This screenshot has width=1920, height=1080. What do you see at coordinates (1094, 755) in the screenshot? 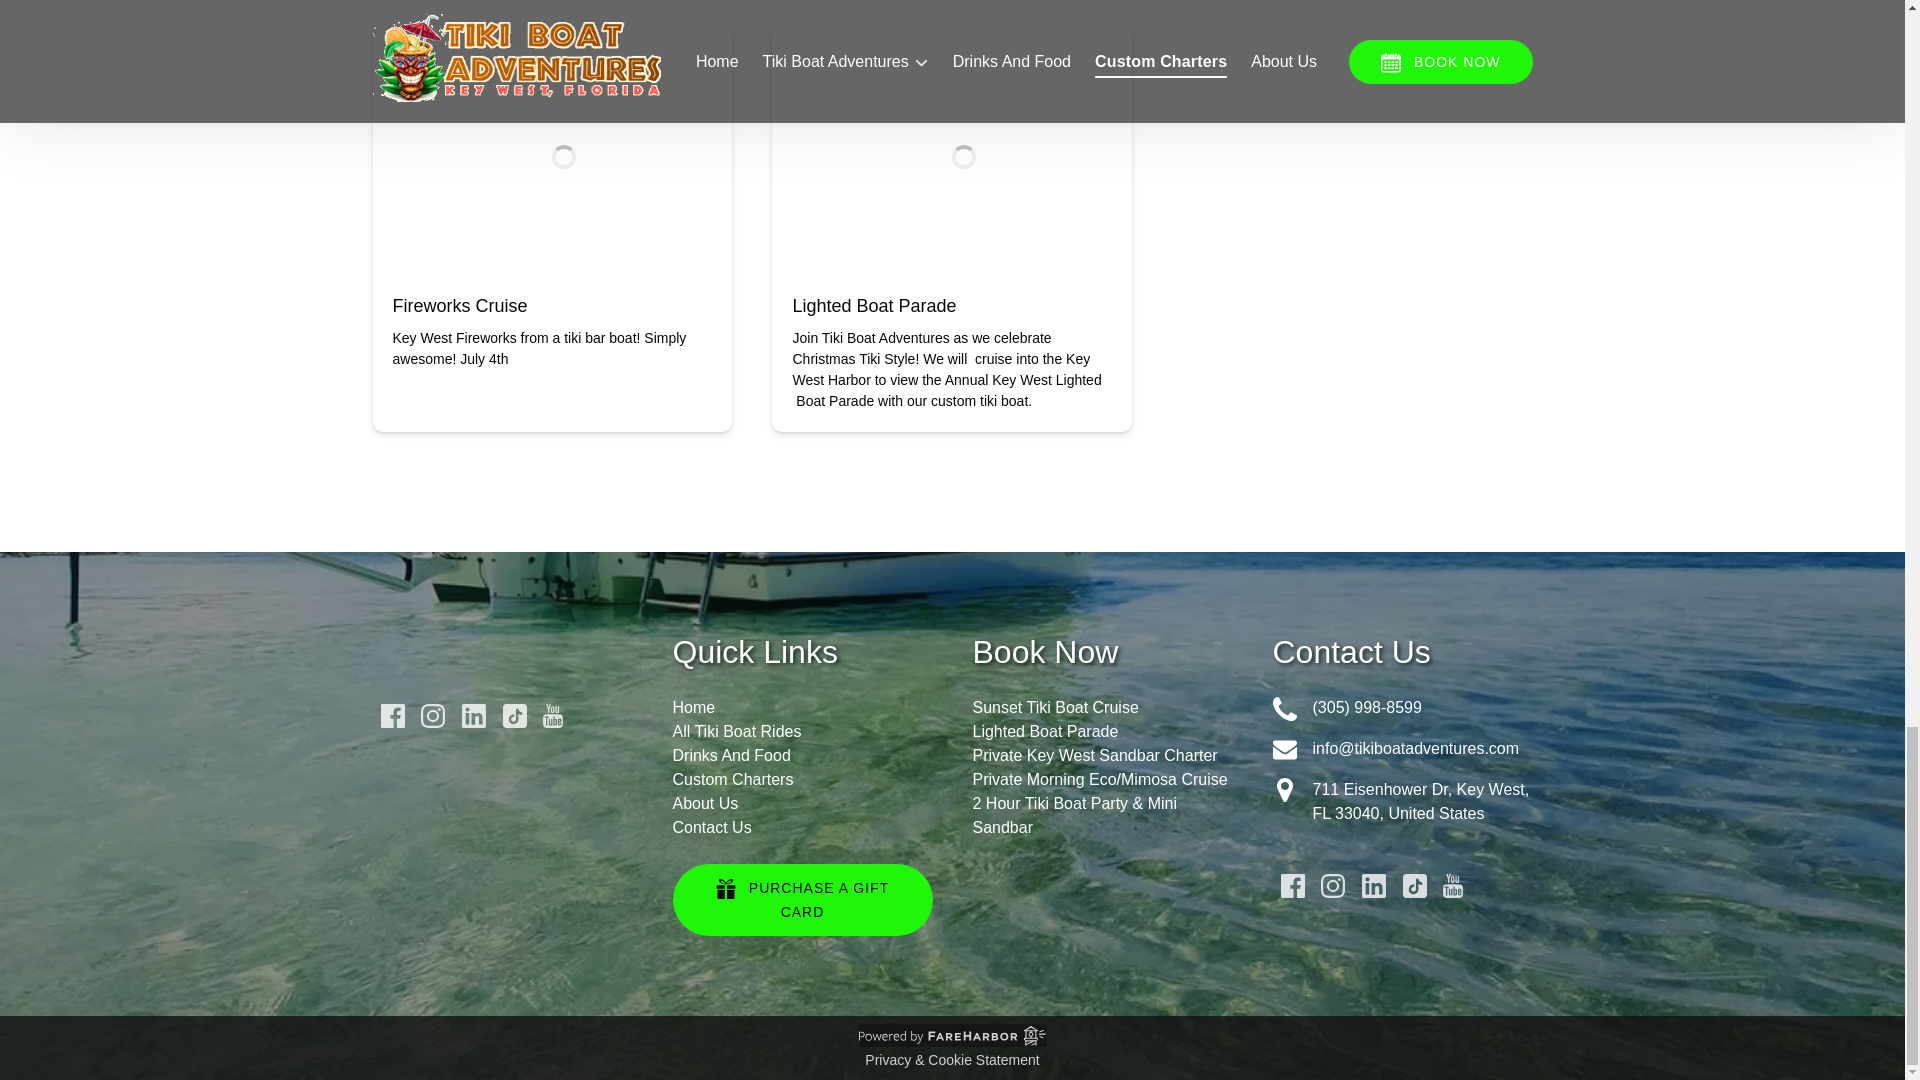
I see `Private Key West Sandbar Charter` at bounding box center [1094, 755].